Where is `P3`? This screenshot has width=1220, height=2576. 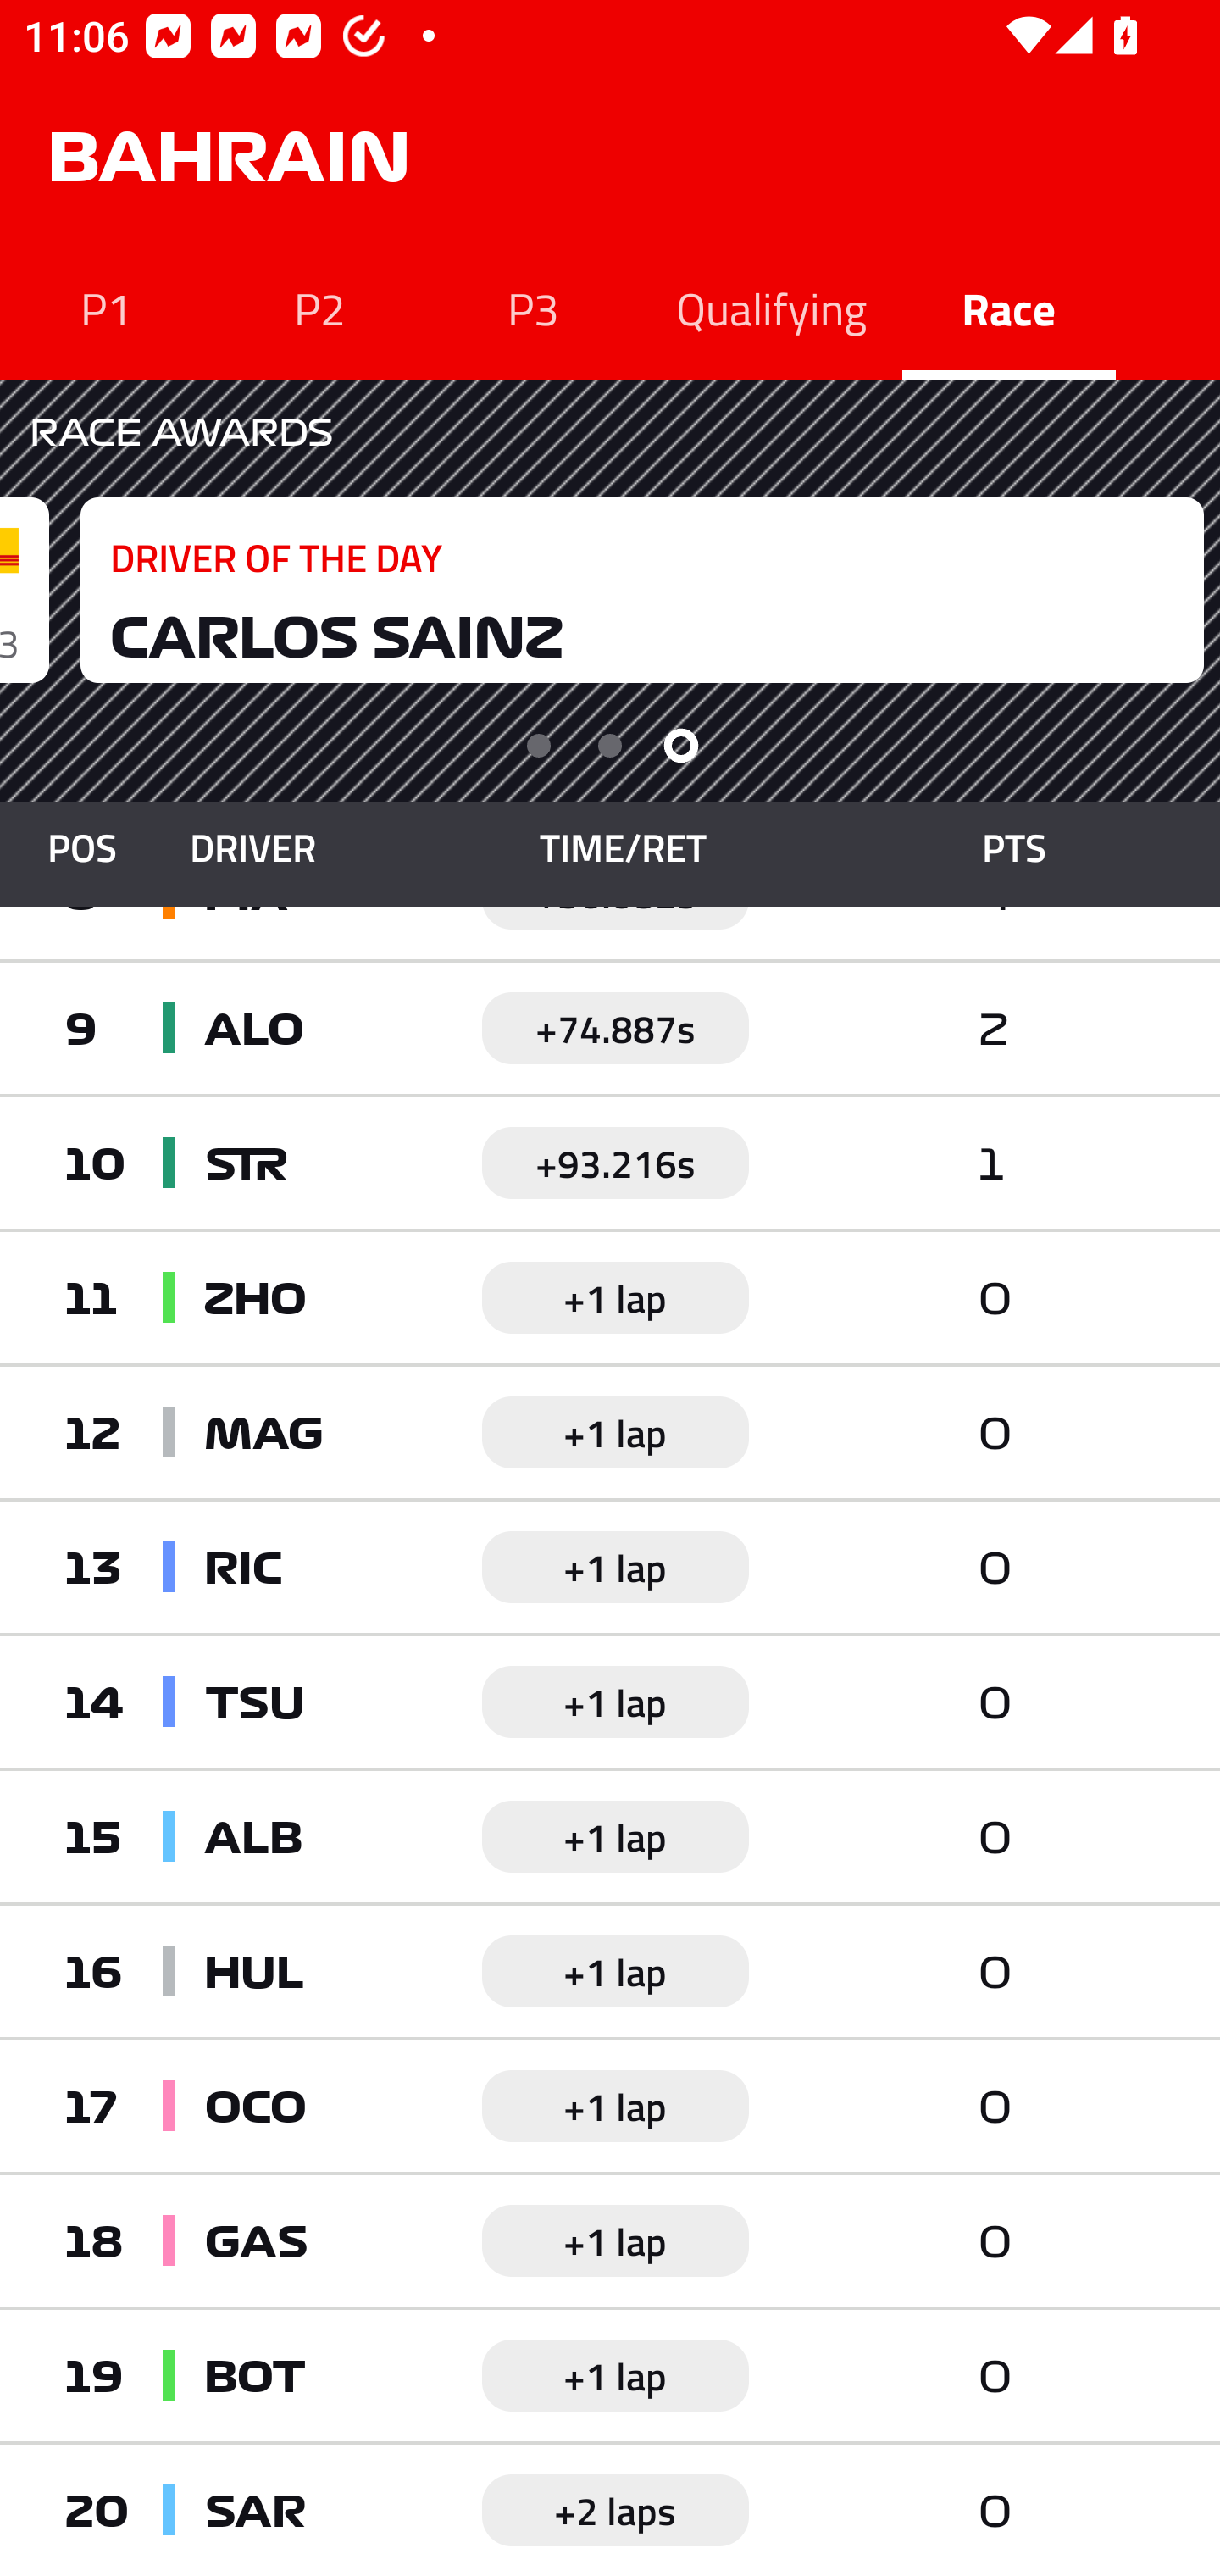 P3 is located at coordinates (534, 307).